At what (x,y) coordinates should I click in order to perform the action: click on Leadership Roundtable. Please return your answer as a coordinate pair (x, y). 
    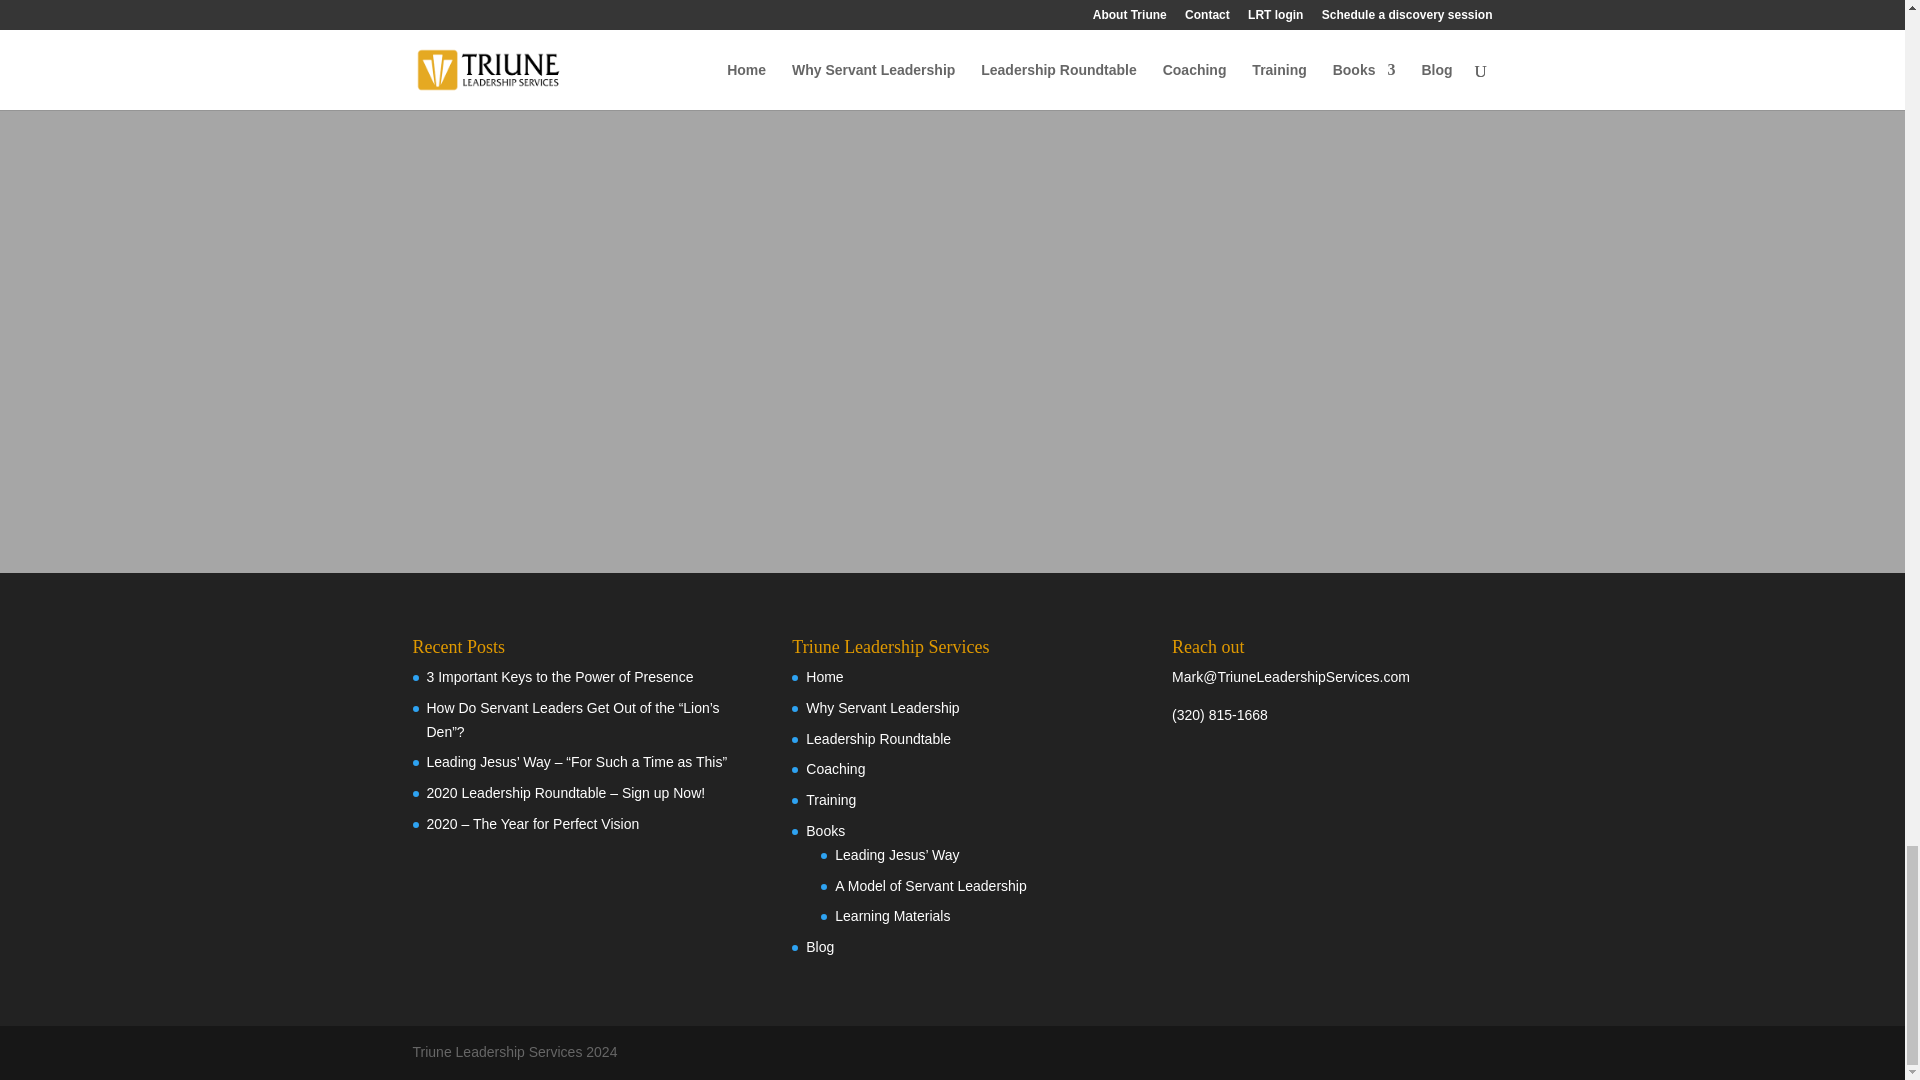
    Looking at the image, I should click on (878, 739).